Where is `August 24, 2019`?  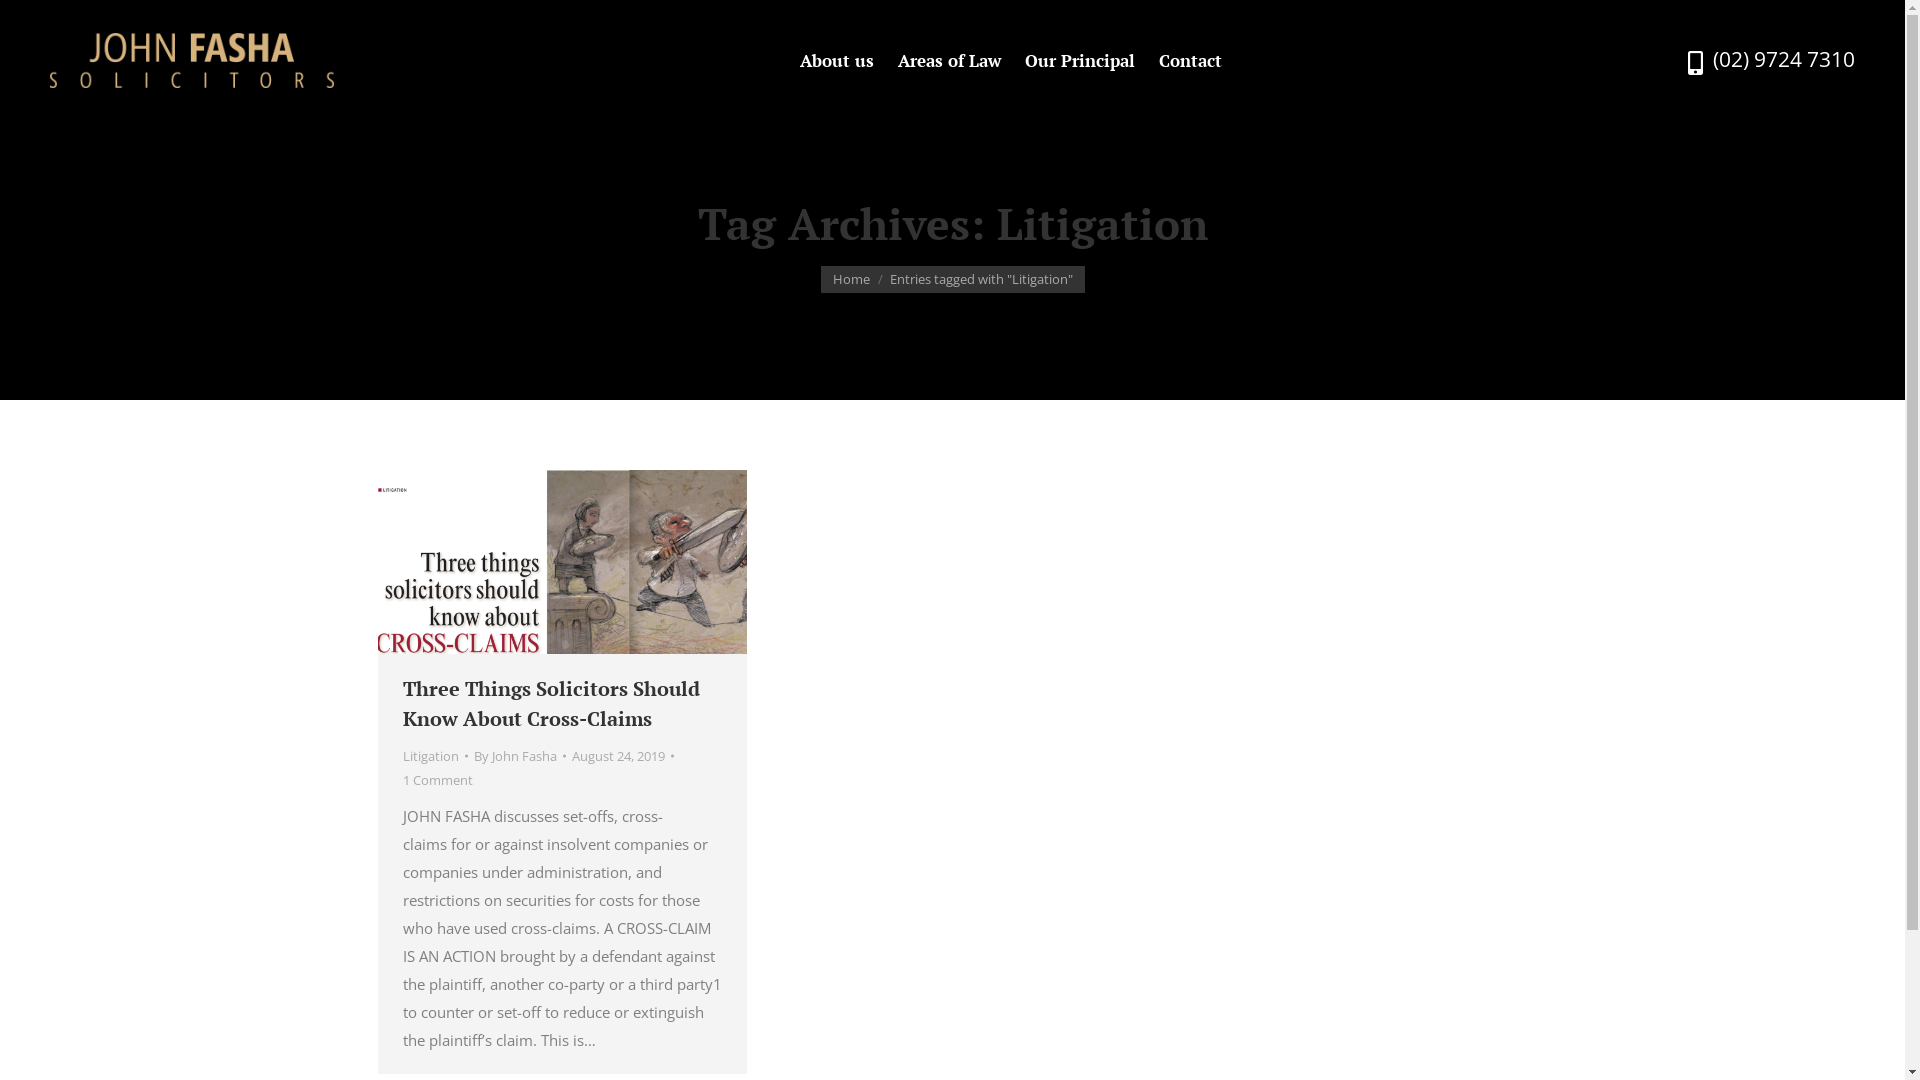
August 24, 2019 is located at coordinates (623, 756).